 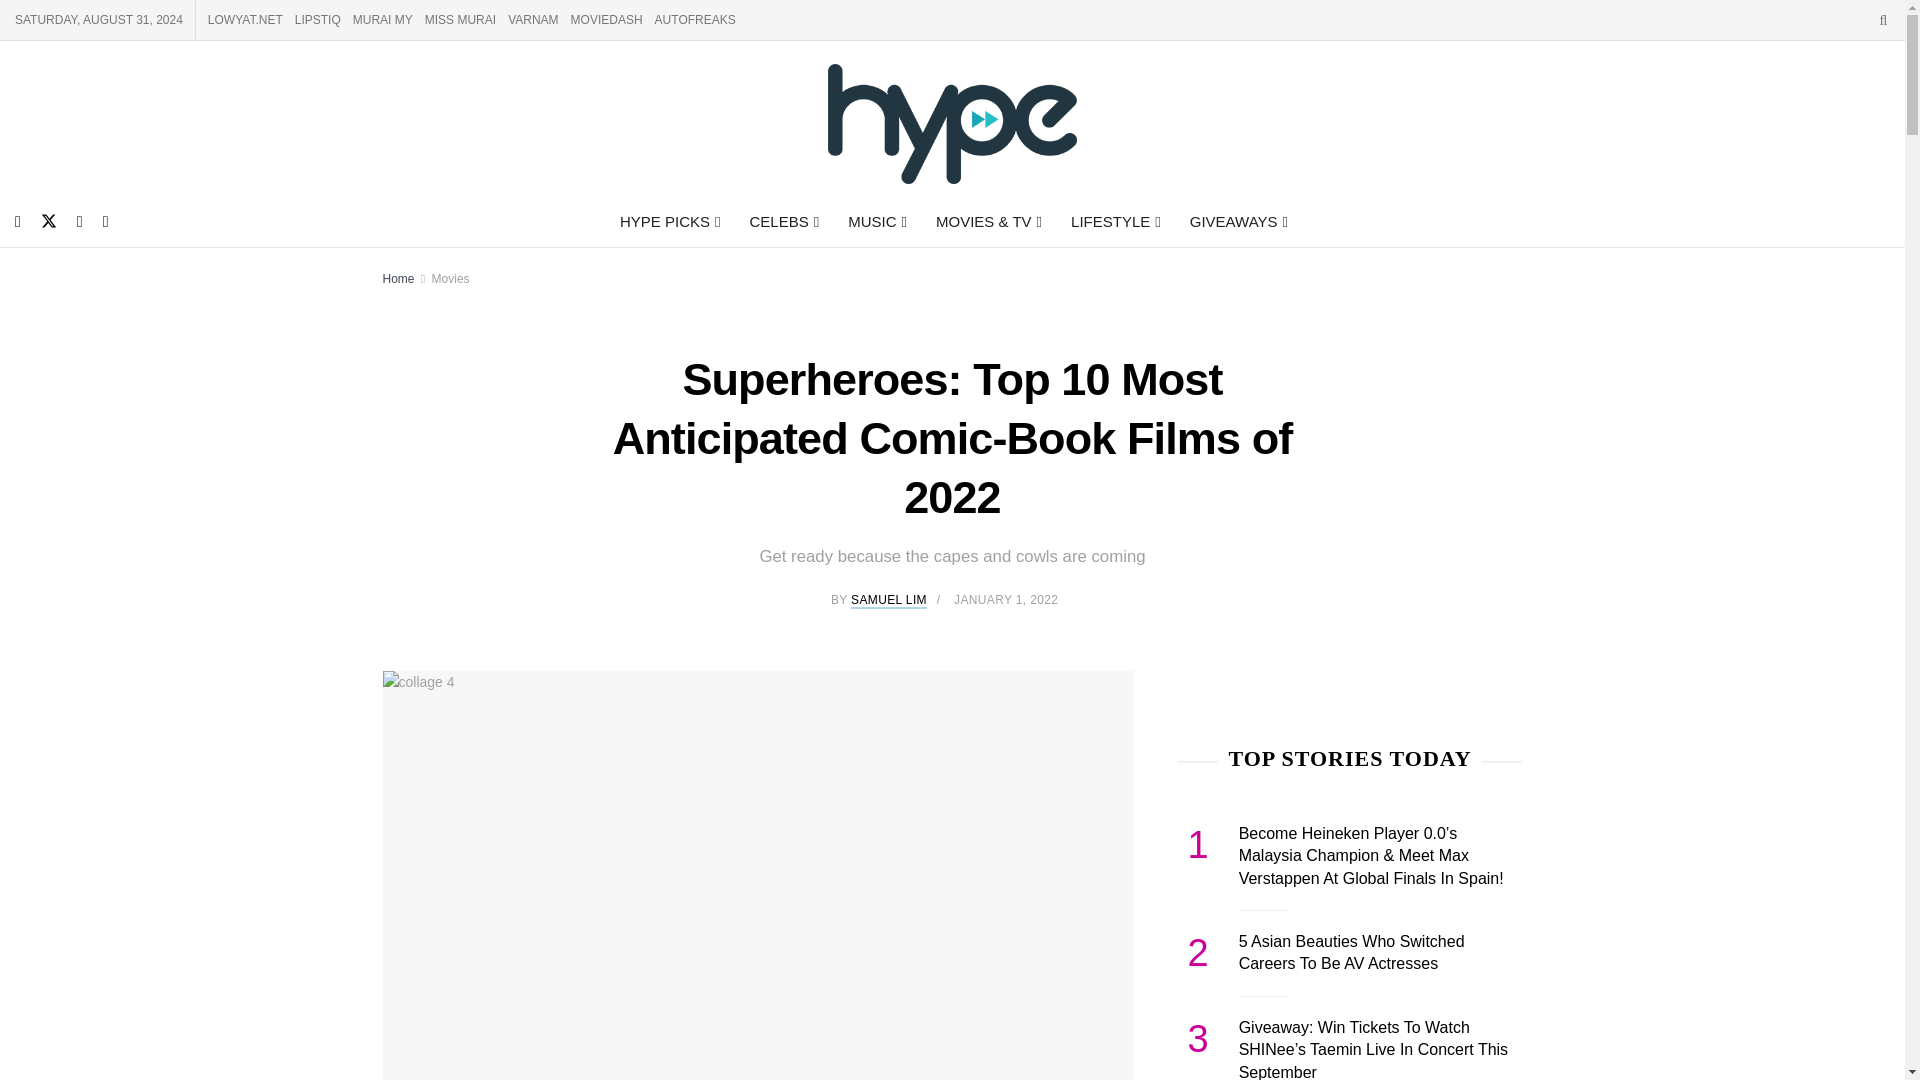 I want to click on CELEBS, so click(x=782, y=222).